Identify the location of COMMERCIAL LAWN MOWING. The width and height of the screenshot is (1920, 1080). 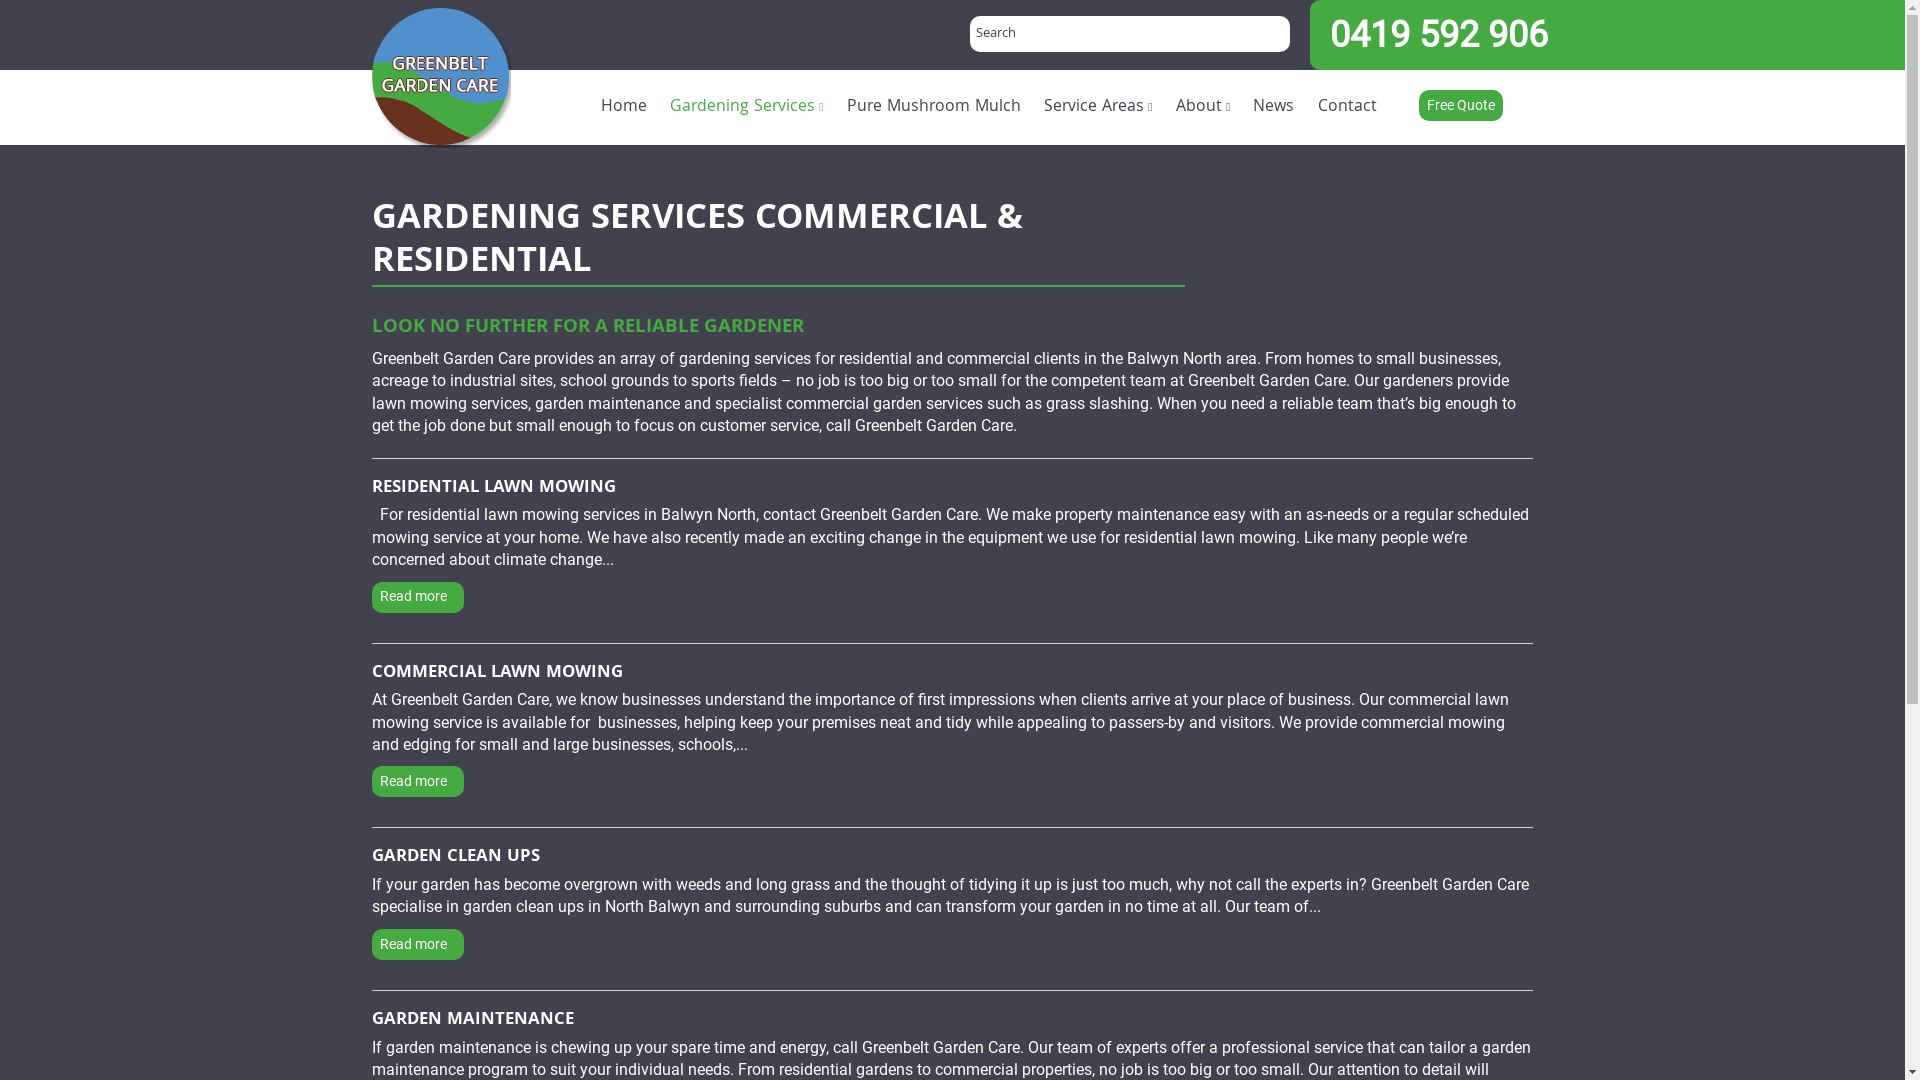
(498, 674).